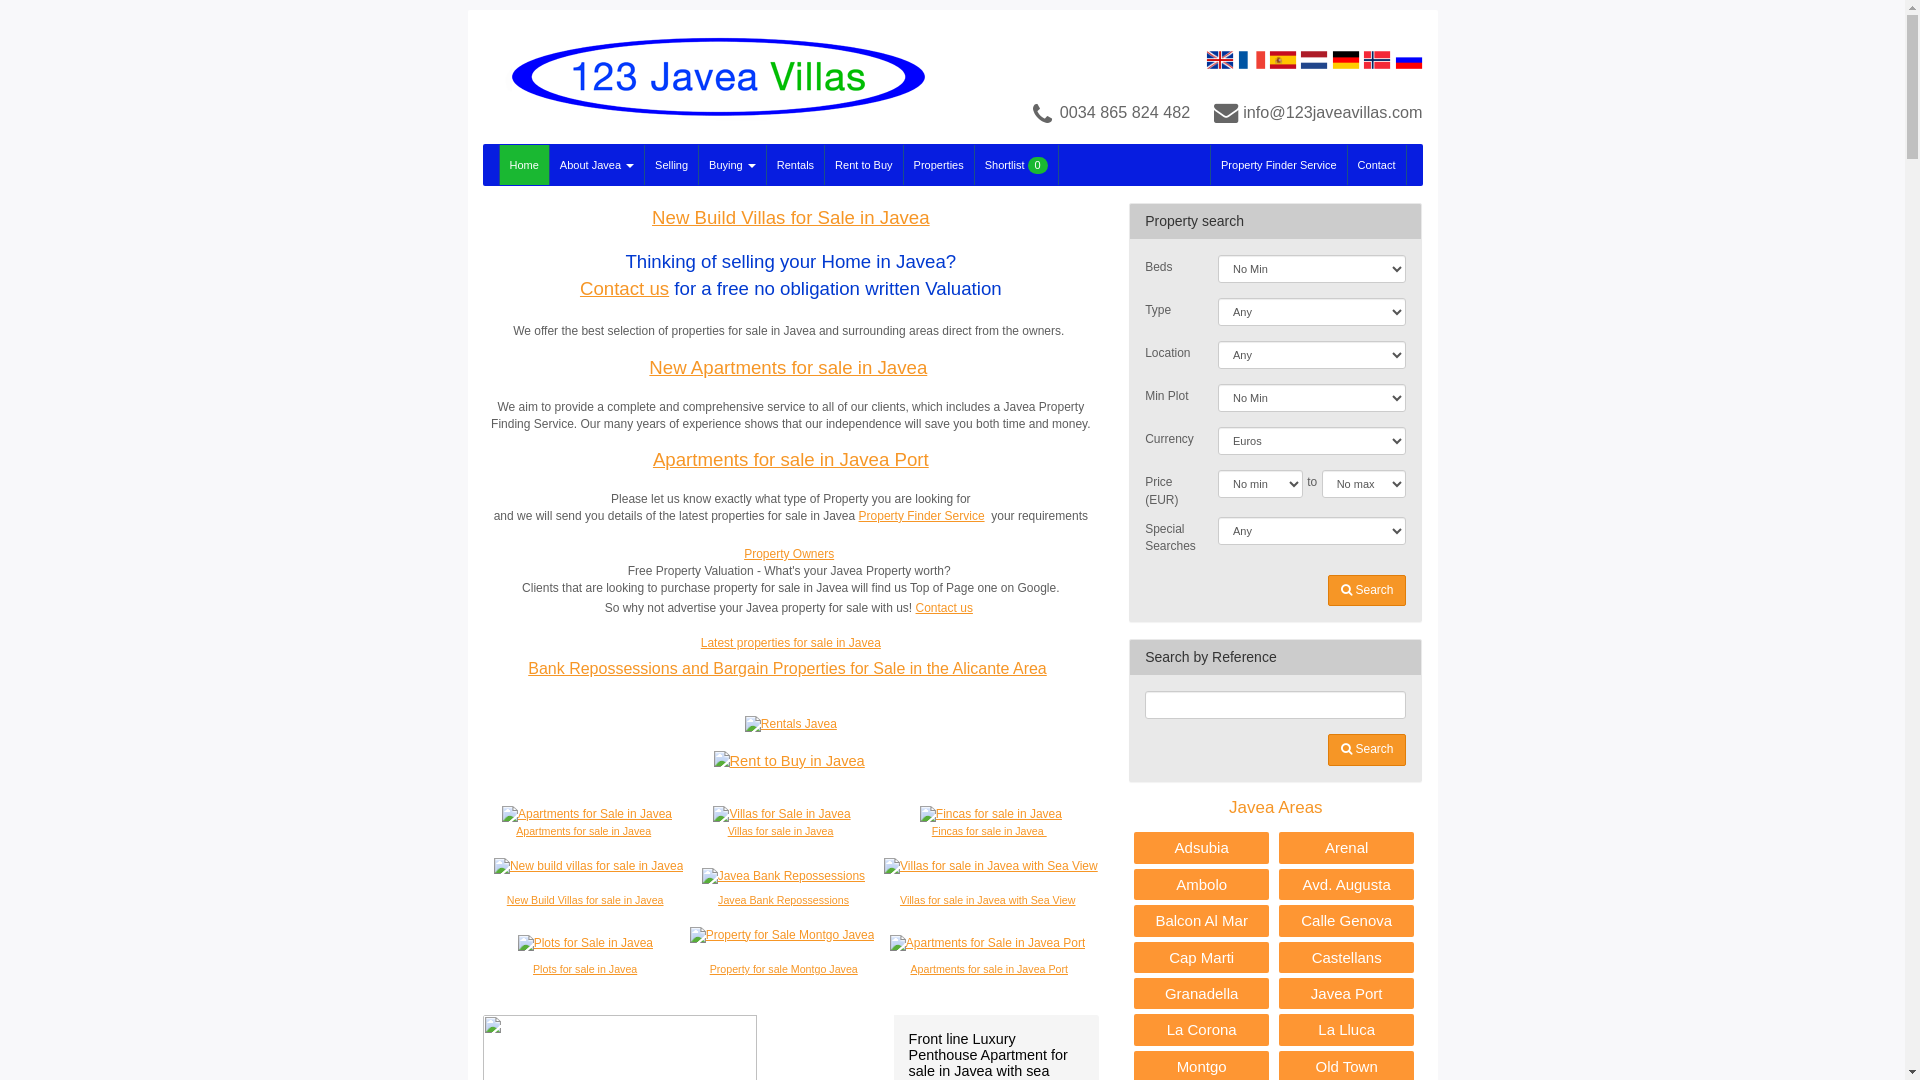 This screenshot has width=1920, height=1080. I want to click on Rent to Buy in Javea, so click(790, 760).